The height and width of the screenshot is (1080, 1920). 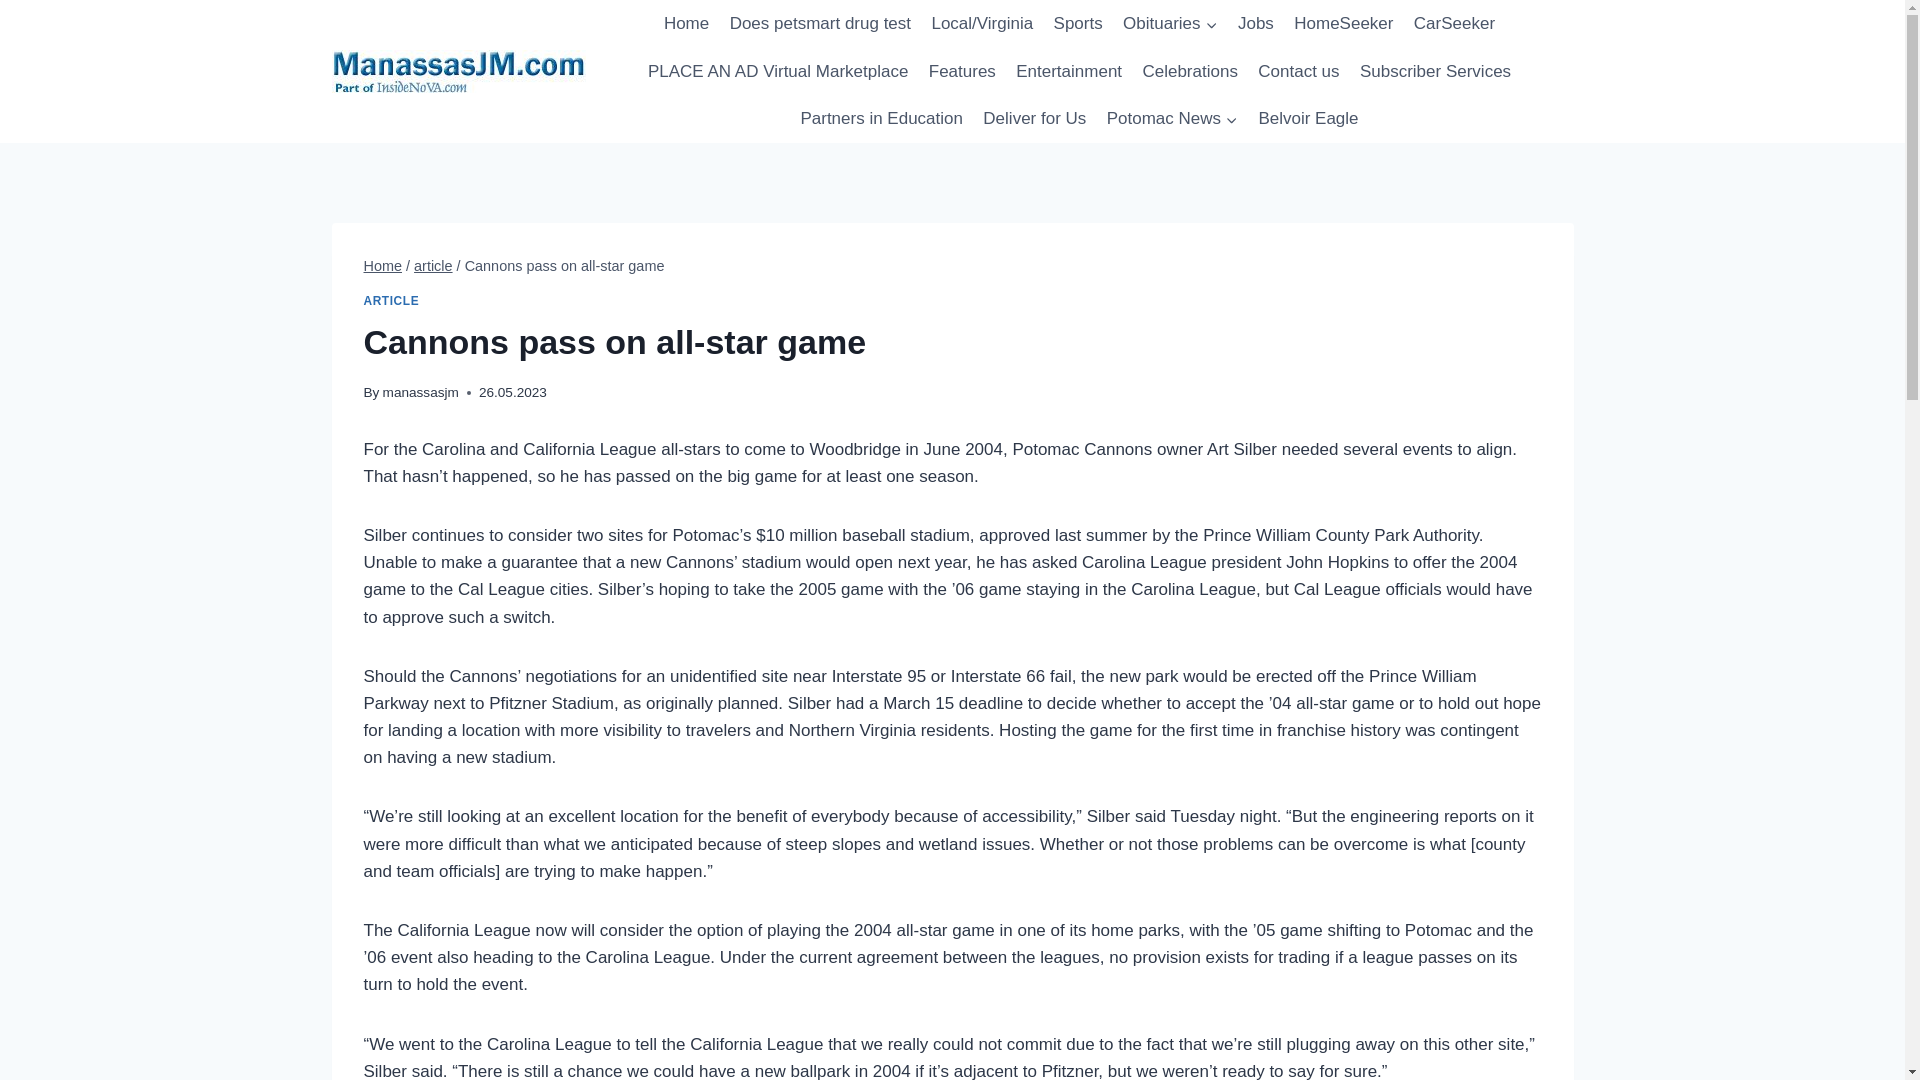 What do you see at coordinates (392, 300) in the screenshot?
I see `ARTICLE` at bounding box center [392, 300].